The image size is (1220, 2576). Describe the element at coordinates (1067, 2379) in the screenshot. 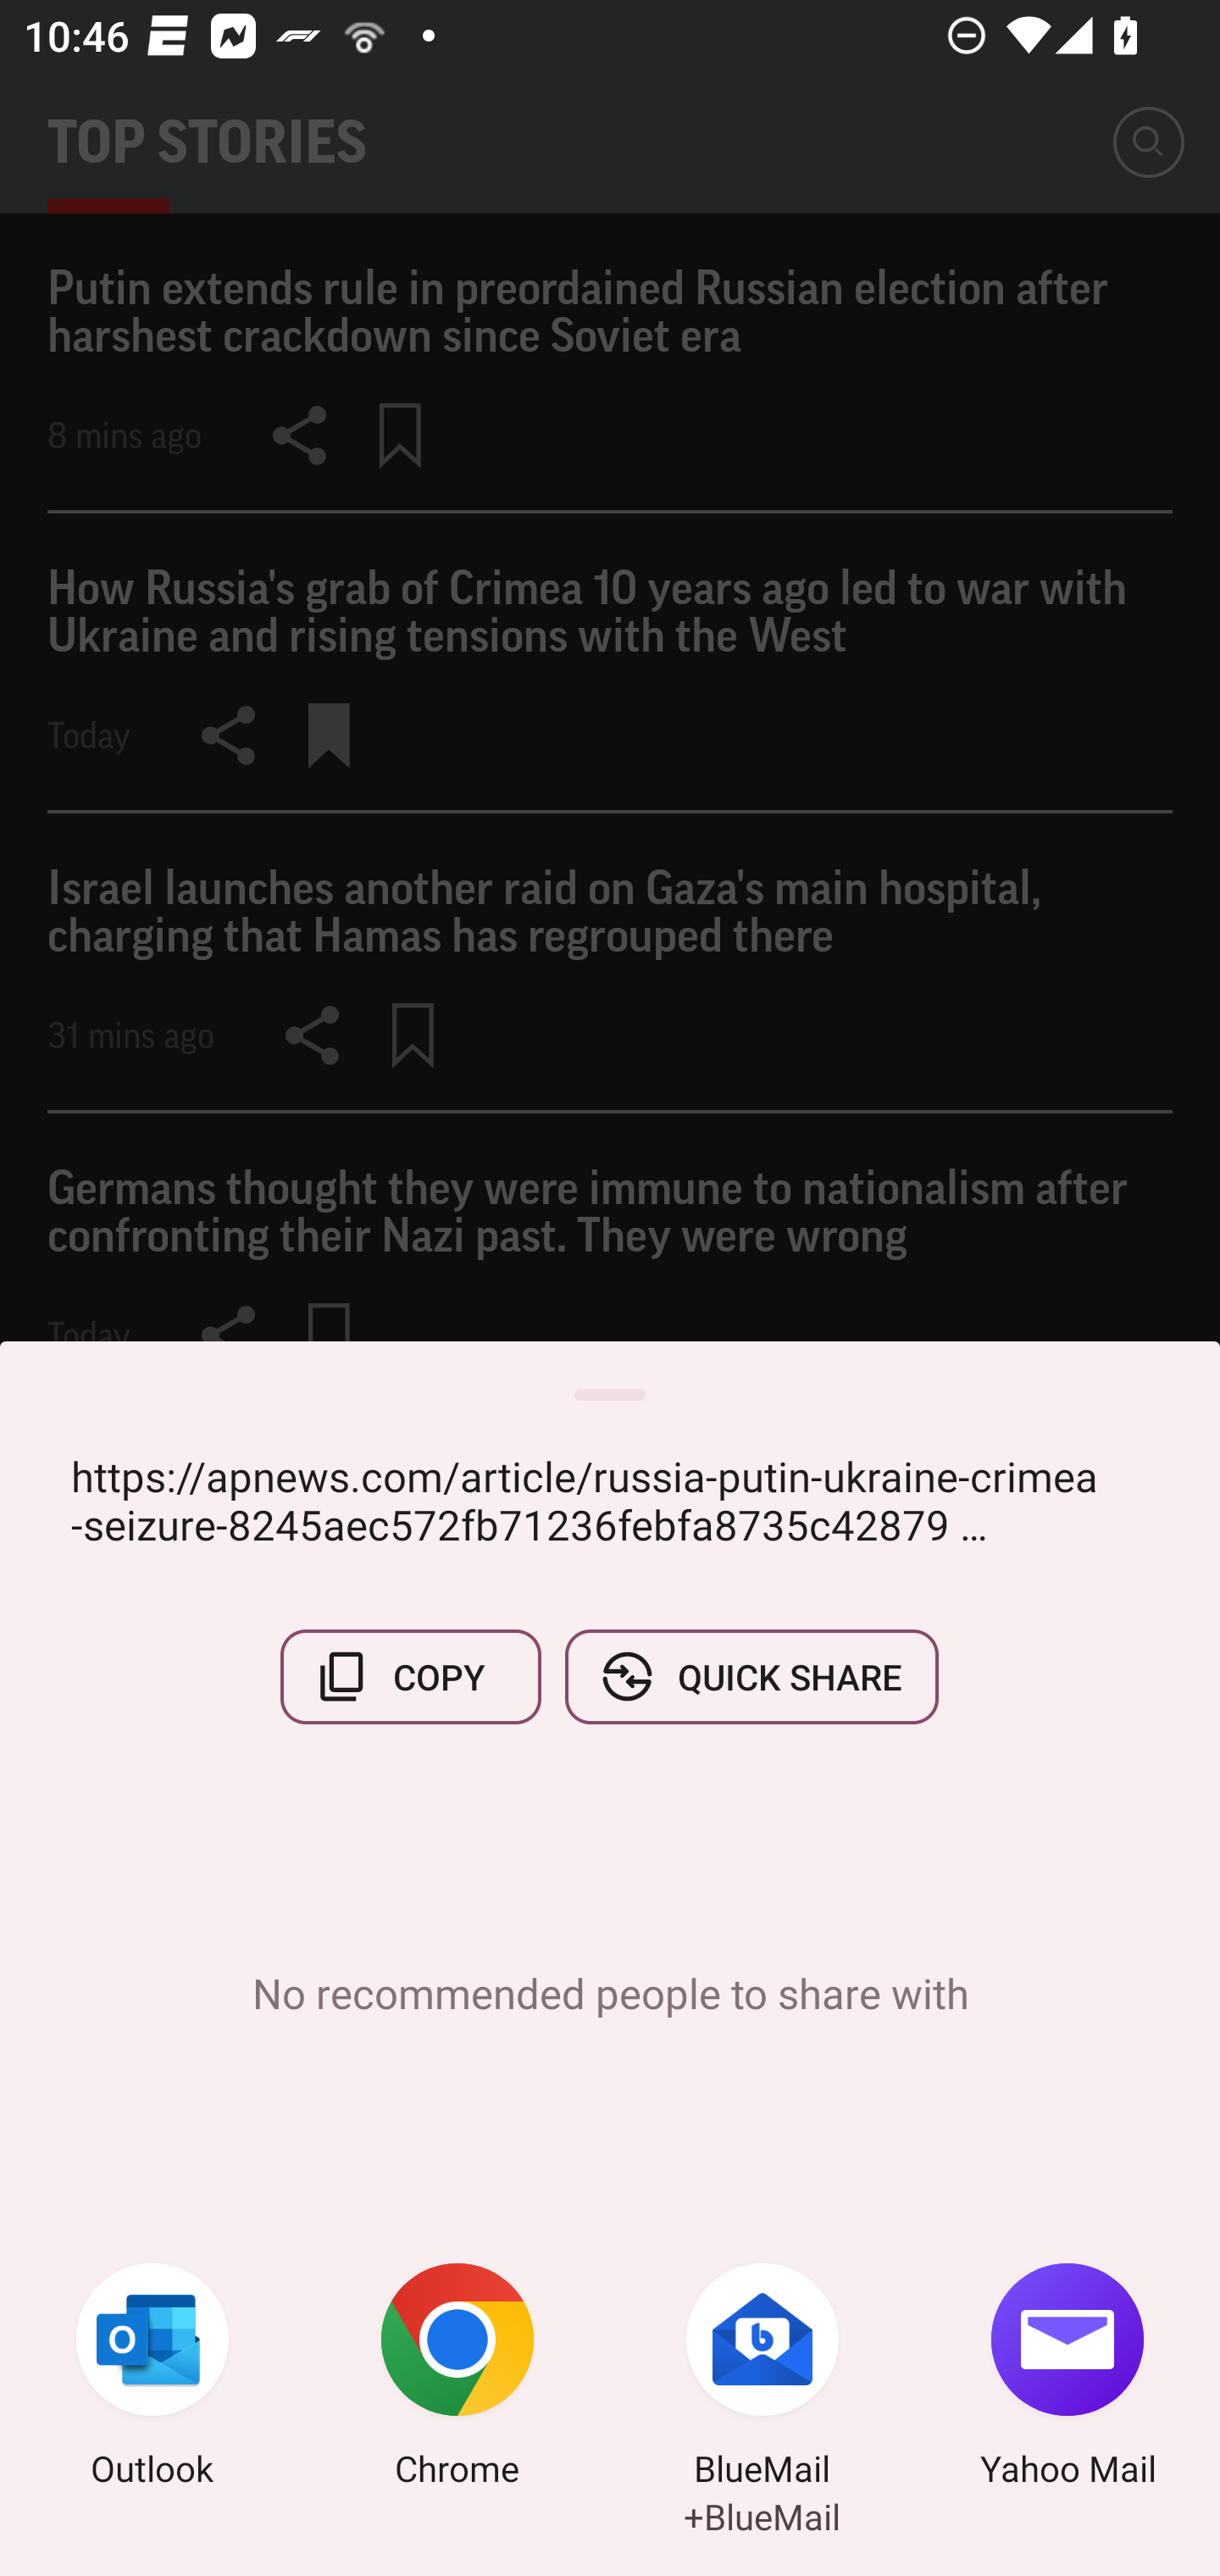

I see `Yahoo Mail` at that location.